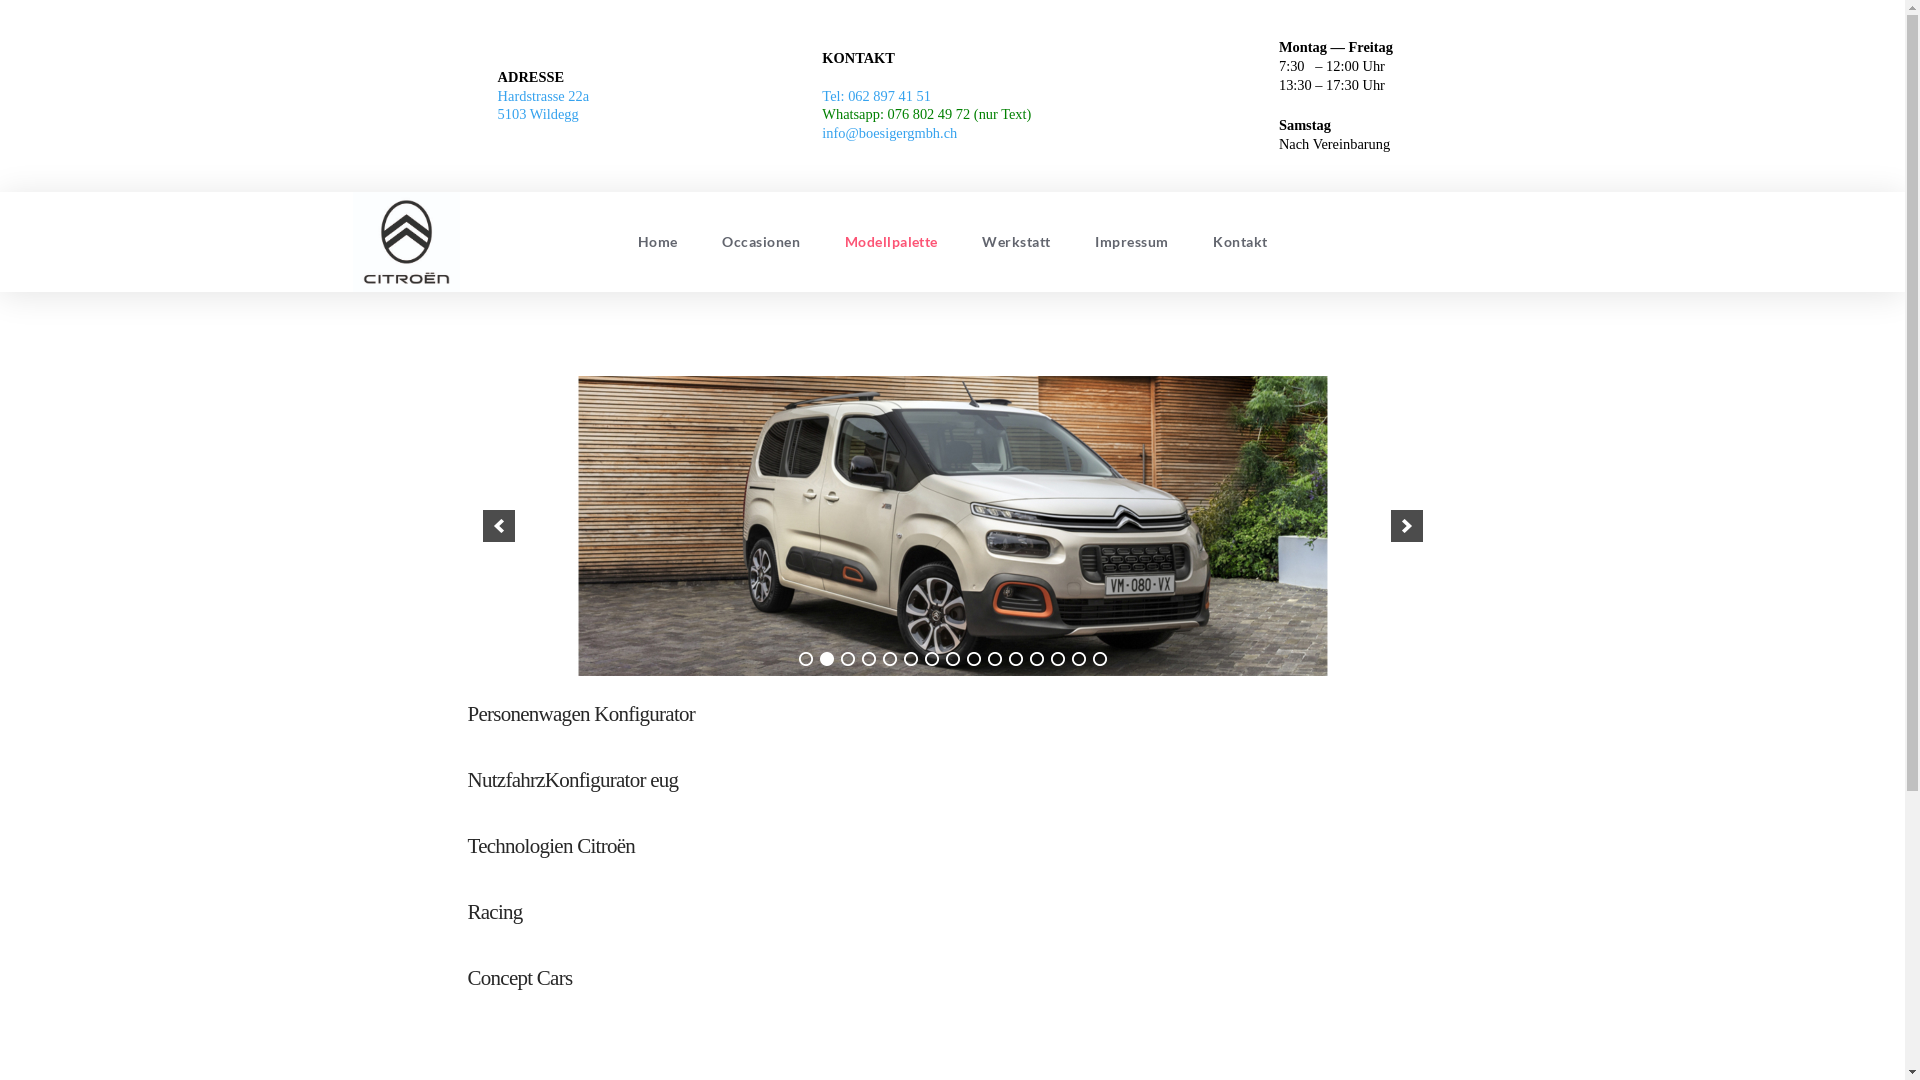  What do you see at coordinates (889, 659) in the screenshot?
I see `5` at bounding box center [889, 659].